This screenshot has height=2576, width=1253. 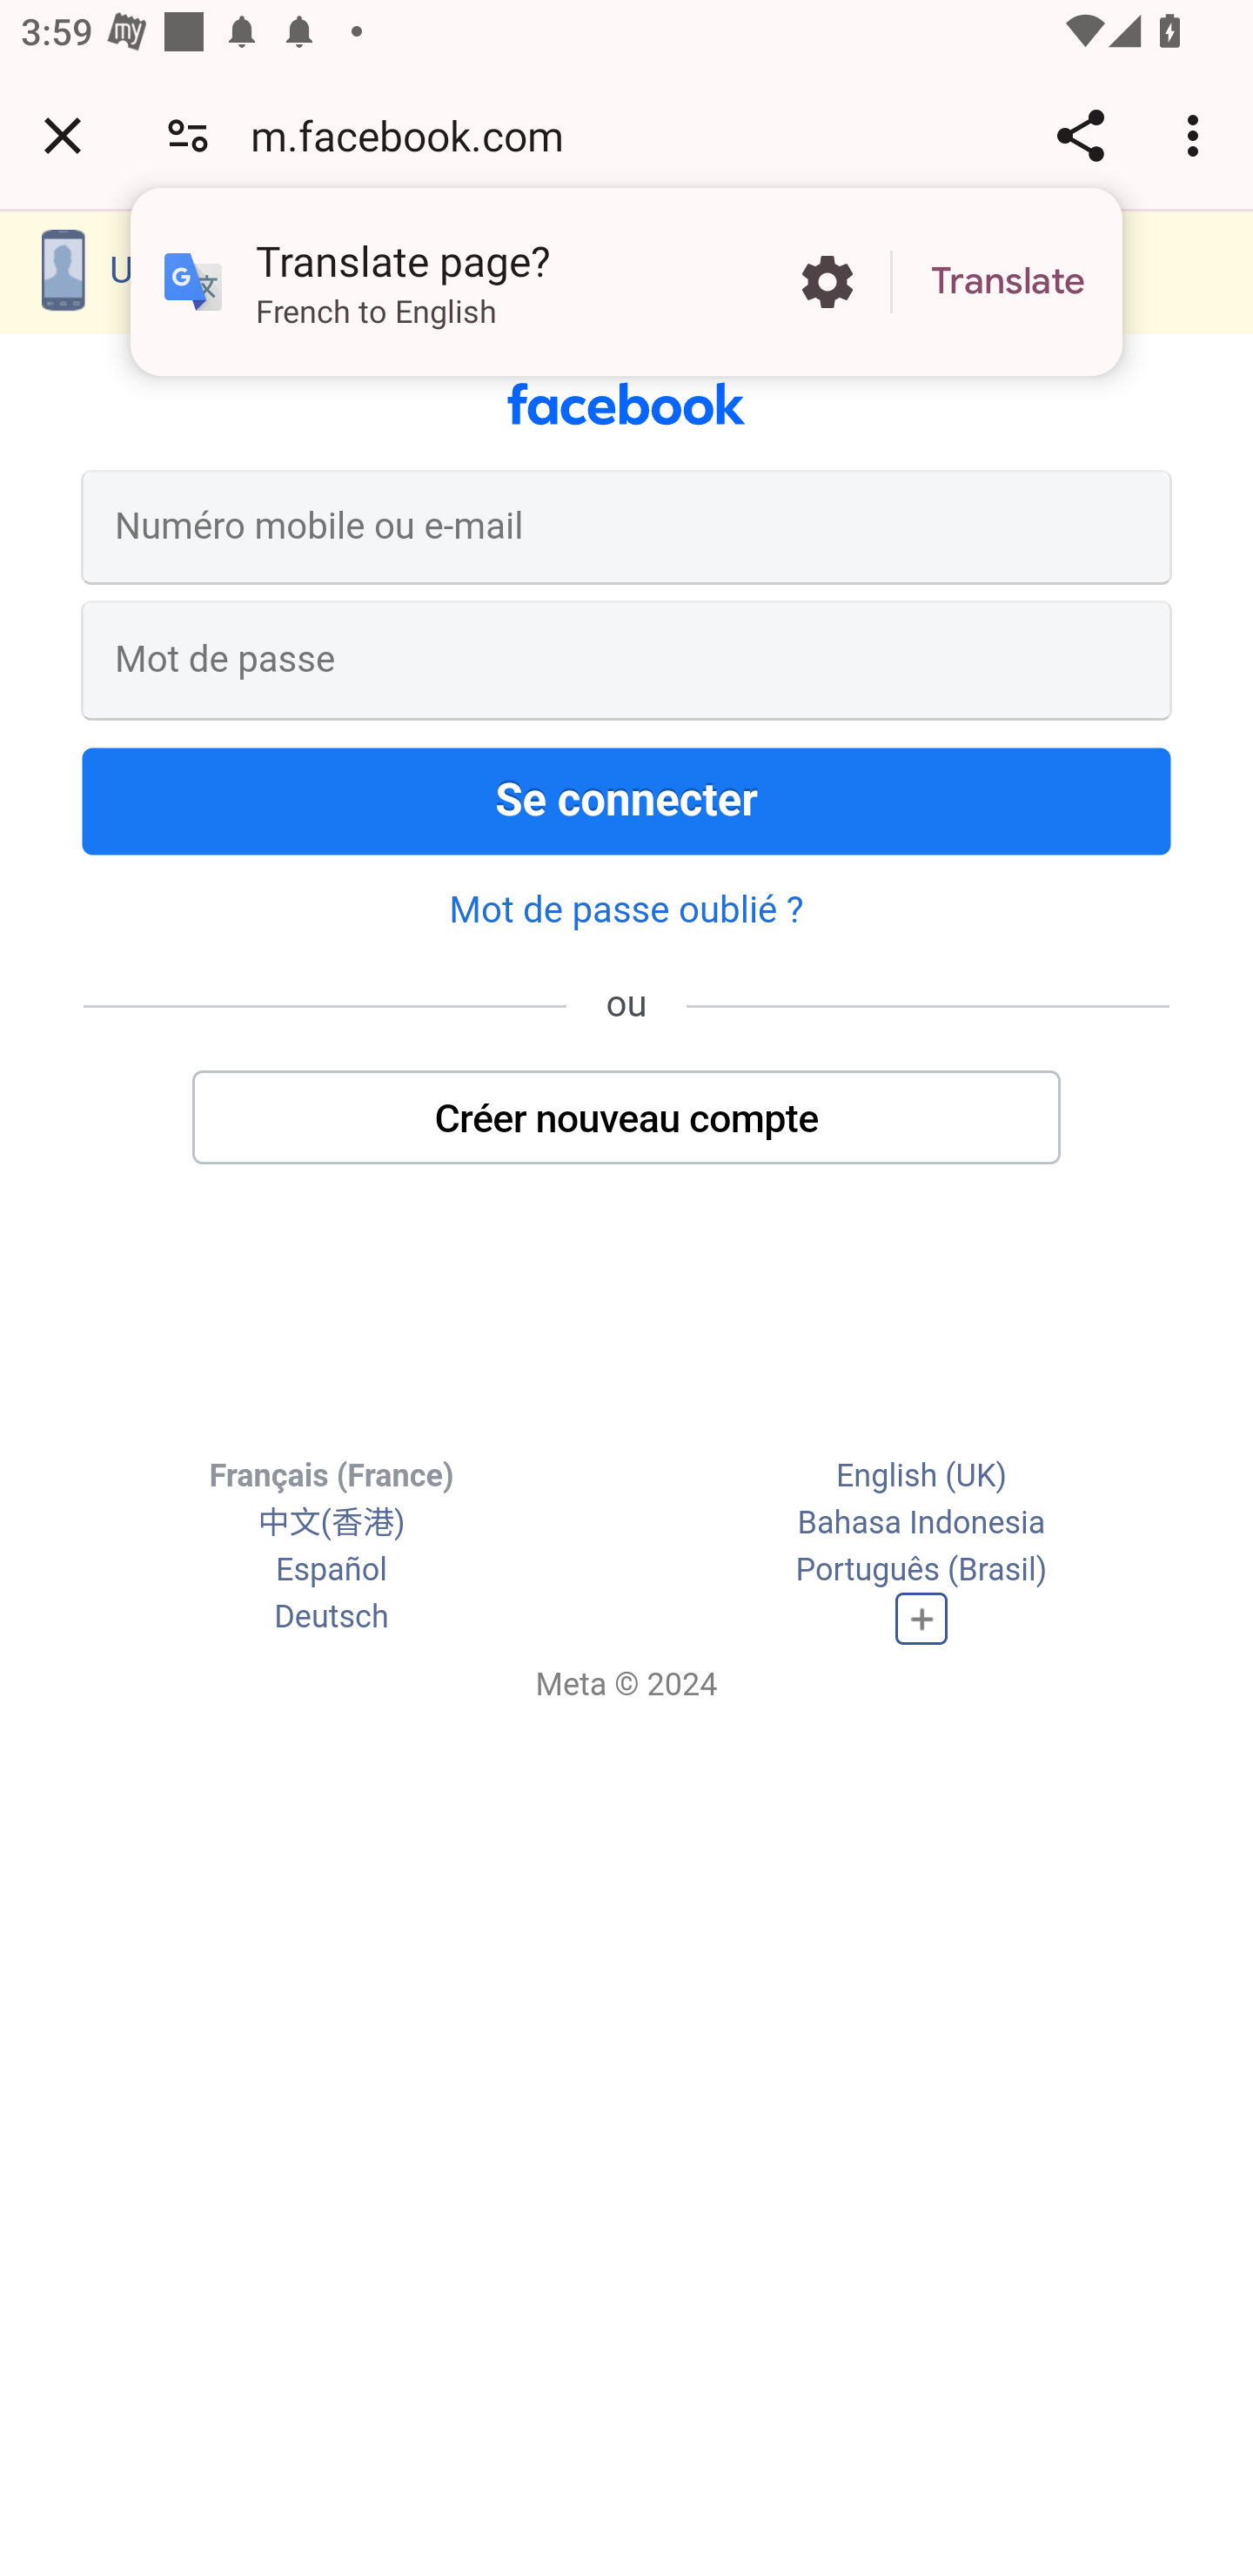 I want to click on m.facebook.com, so click(x=418, y=134).